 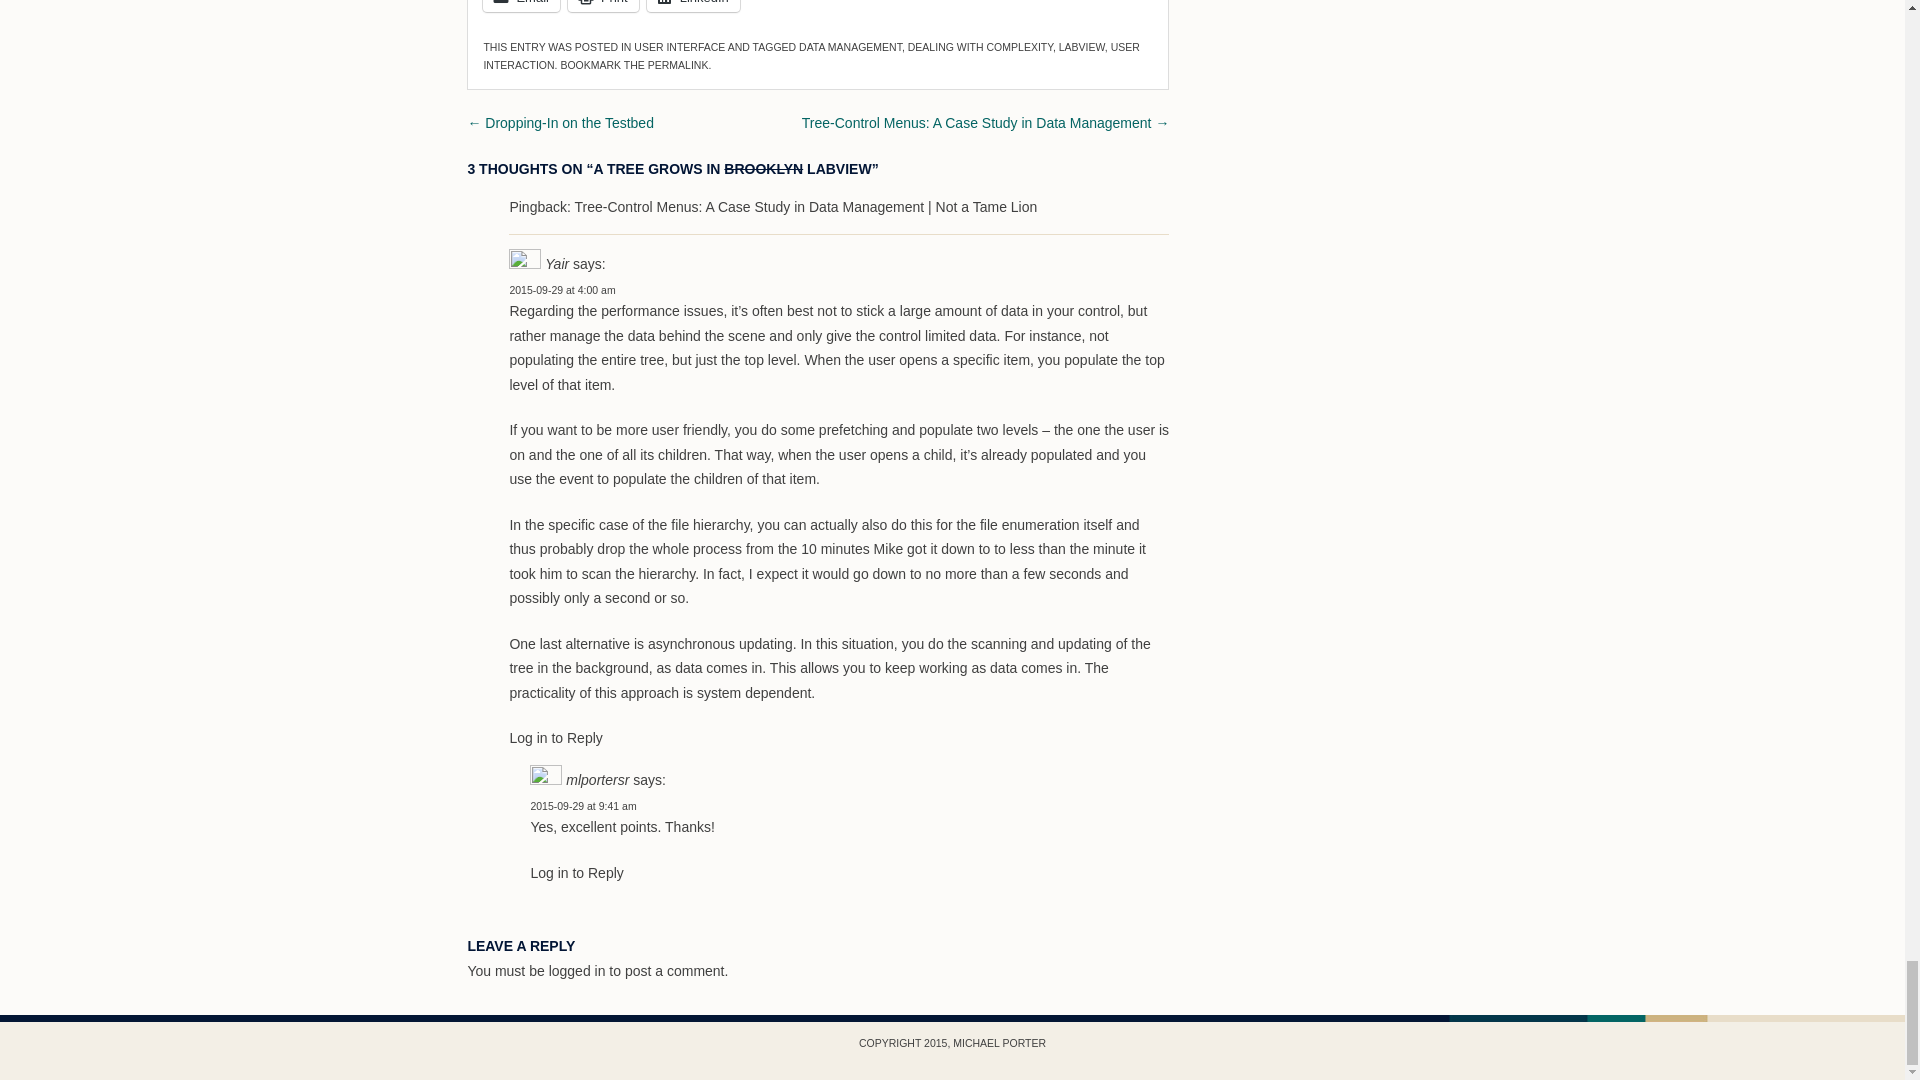 What do you see at coordinates (679, 46) in the screenshot?
I see `USER INTERFACE` at bounding box center [679, 46].